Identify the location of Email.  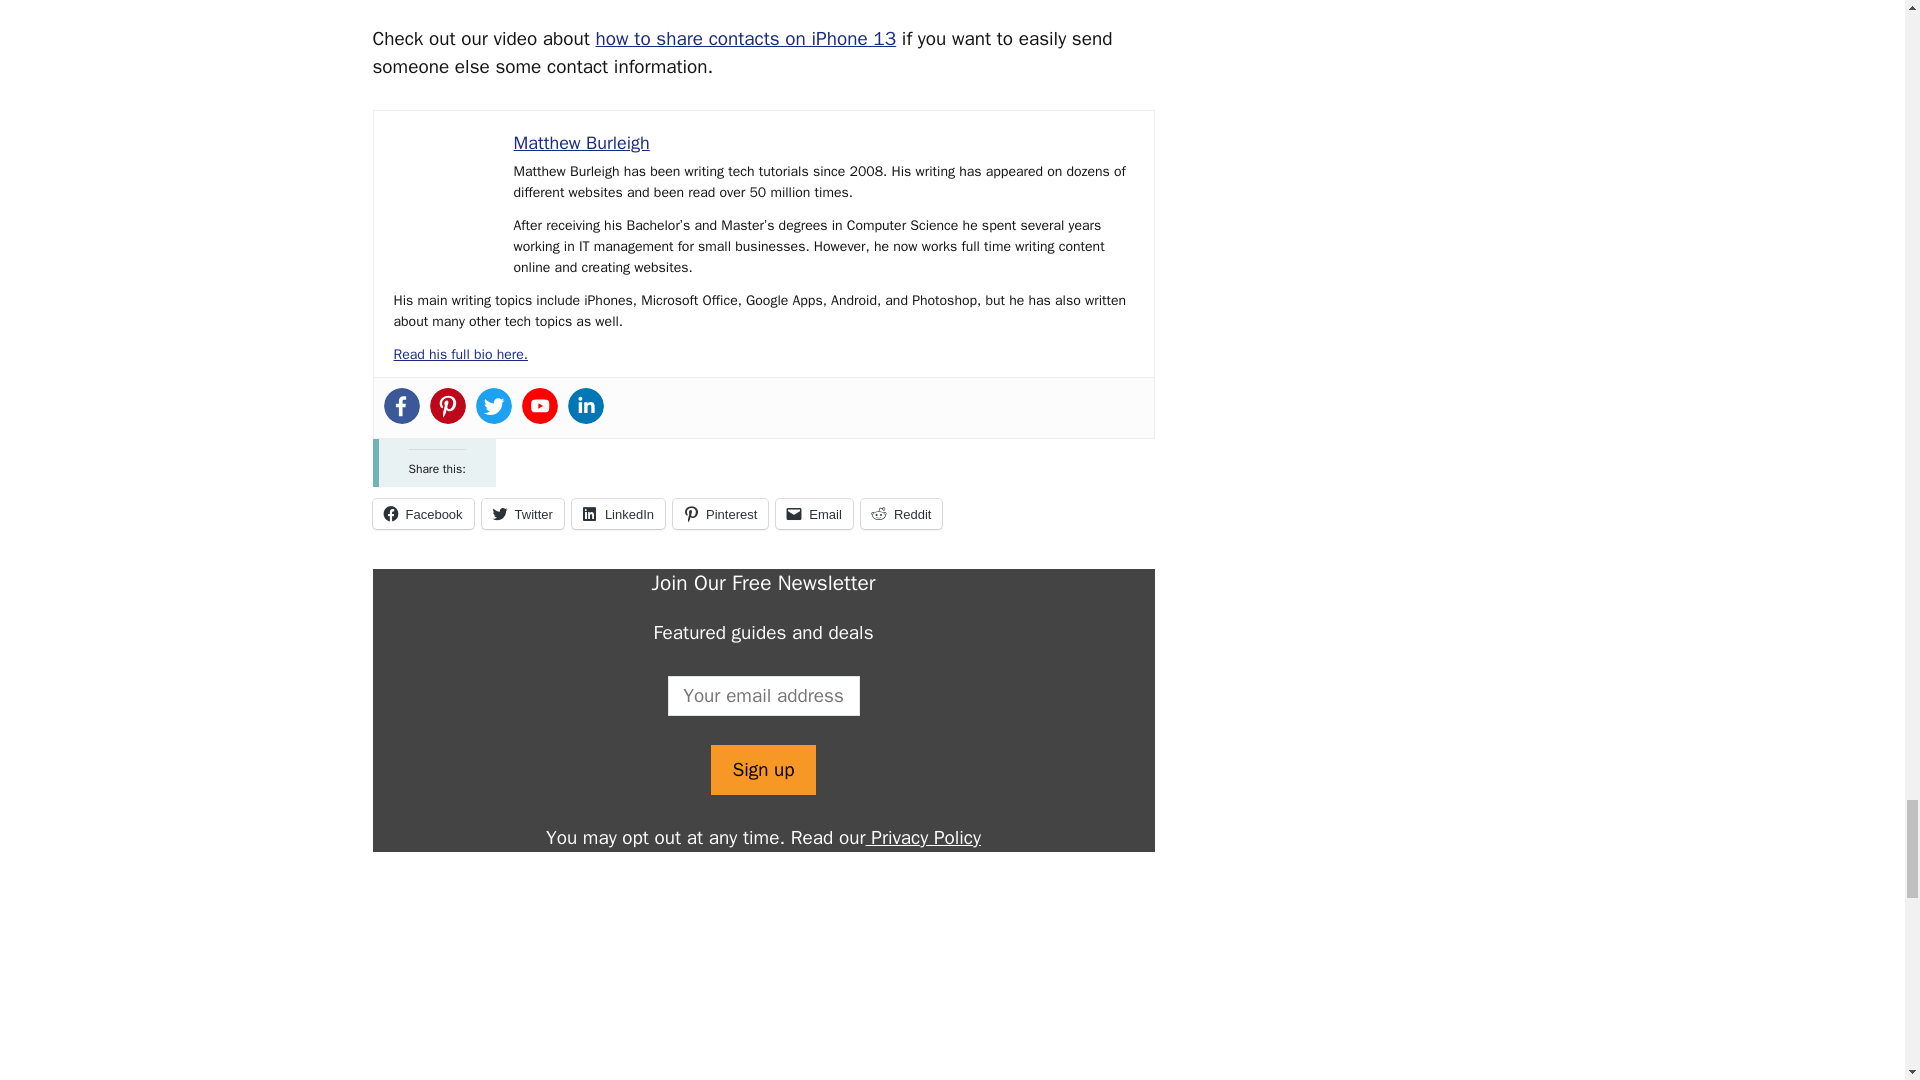
(814, 514).